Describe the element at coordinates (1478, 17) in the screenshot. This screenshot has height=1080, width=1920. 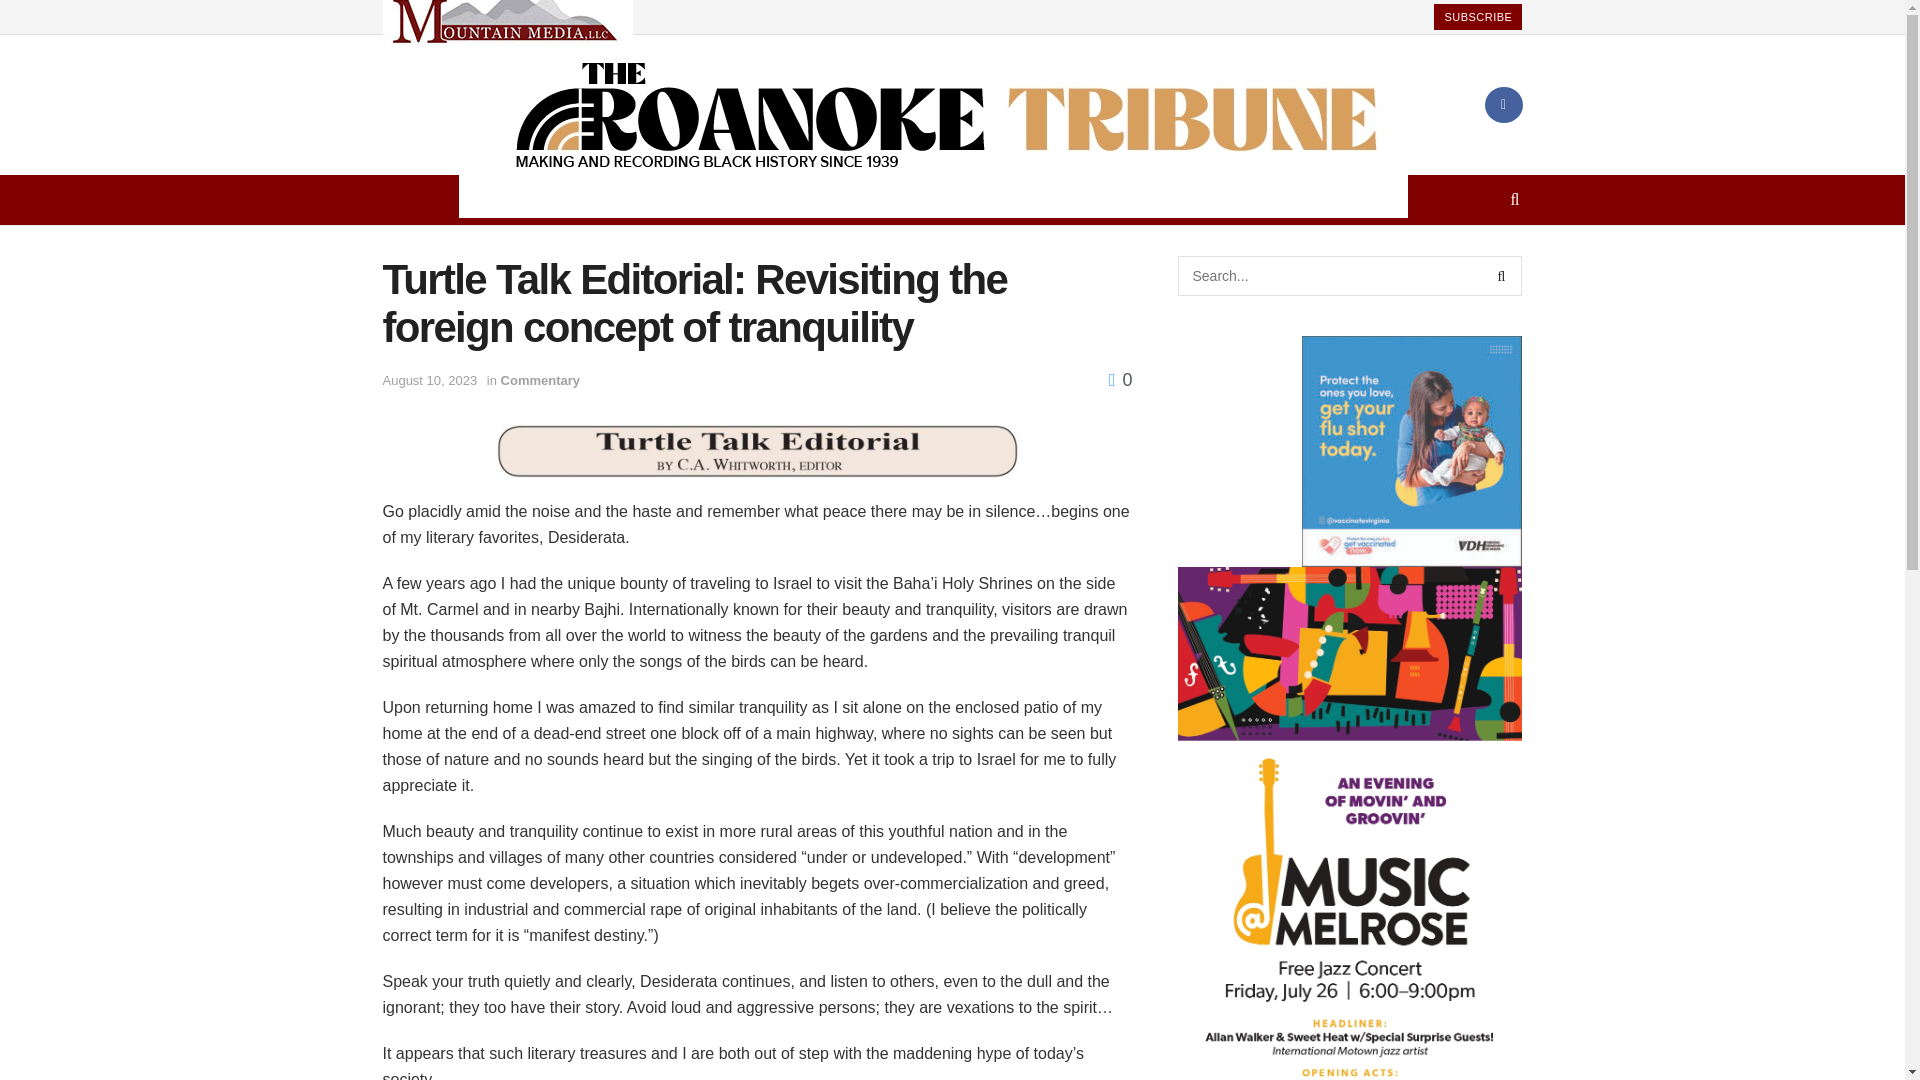
I see `SUBSCRIBE` at that location.